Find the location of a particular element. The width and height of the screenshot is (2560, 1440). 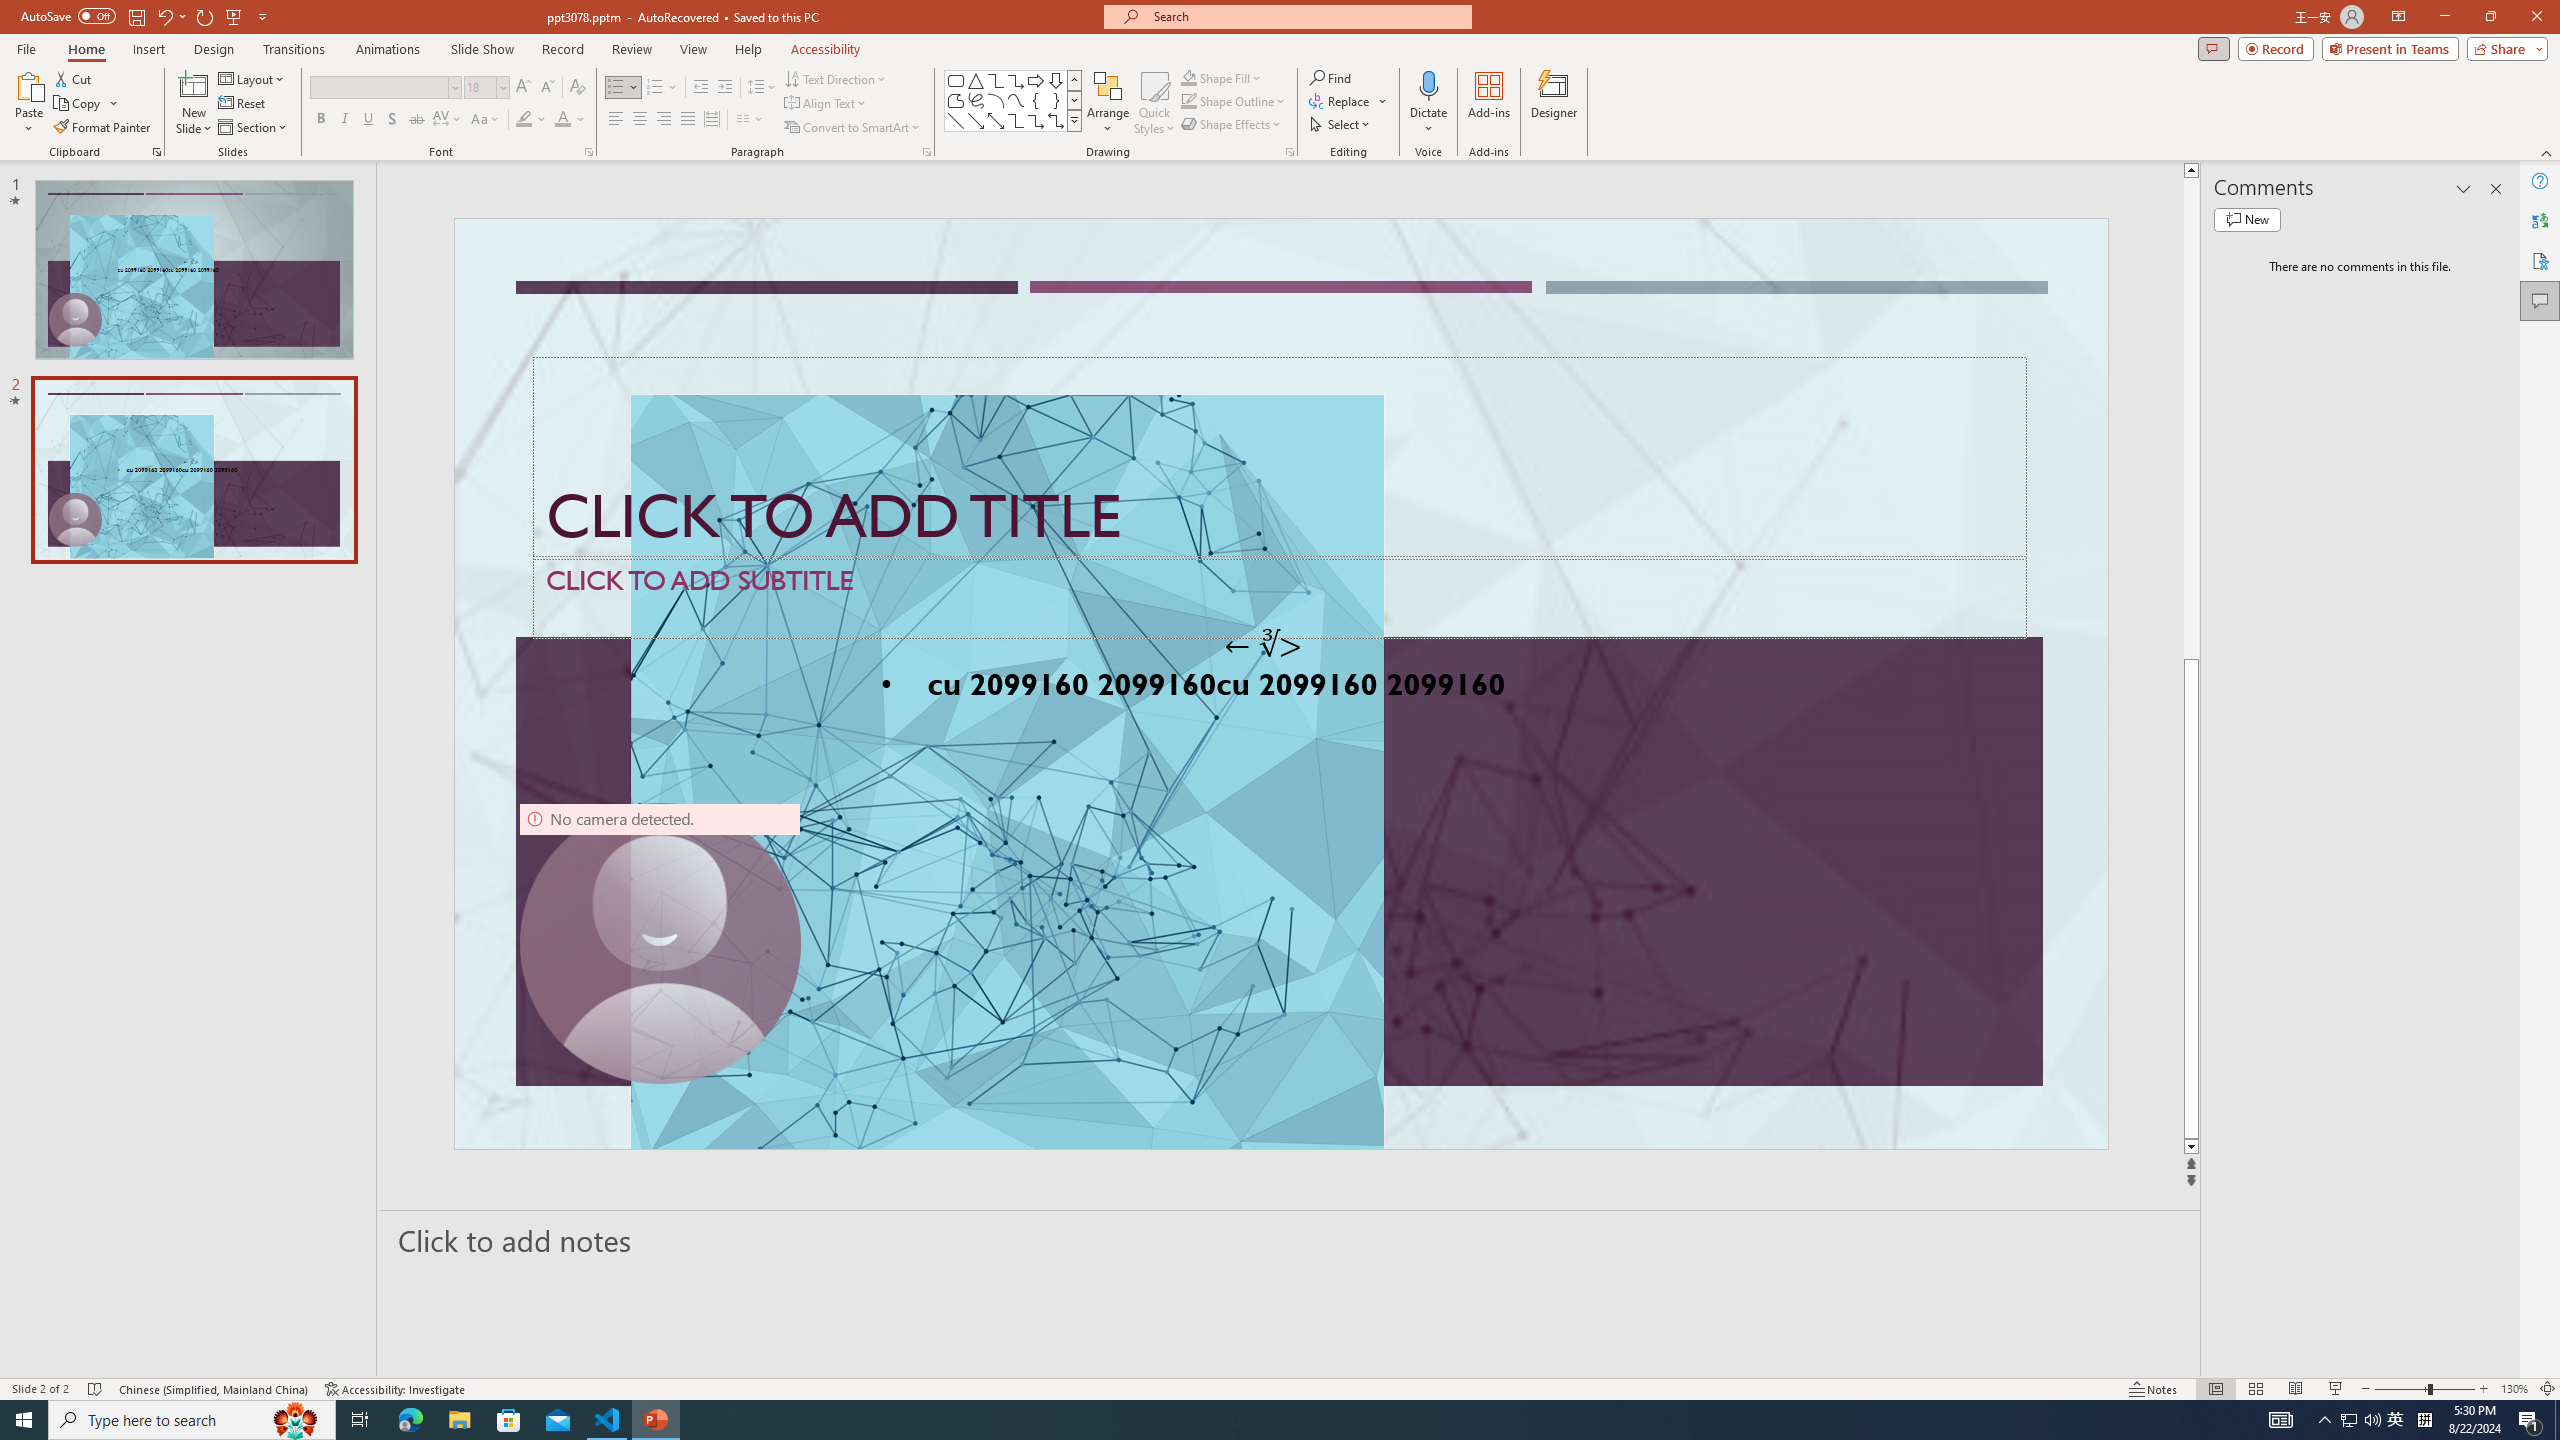

Class: NetUIImage is located at coordinates (1074, 120).